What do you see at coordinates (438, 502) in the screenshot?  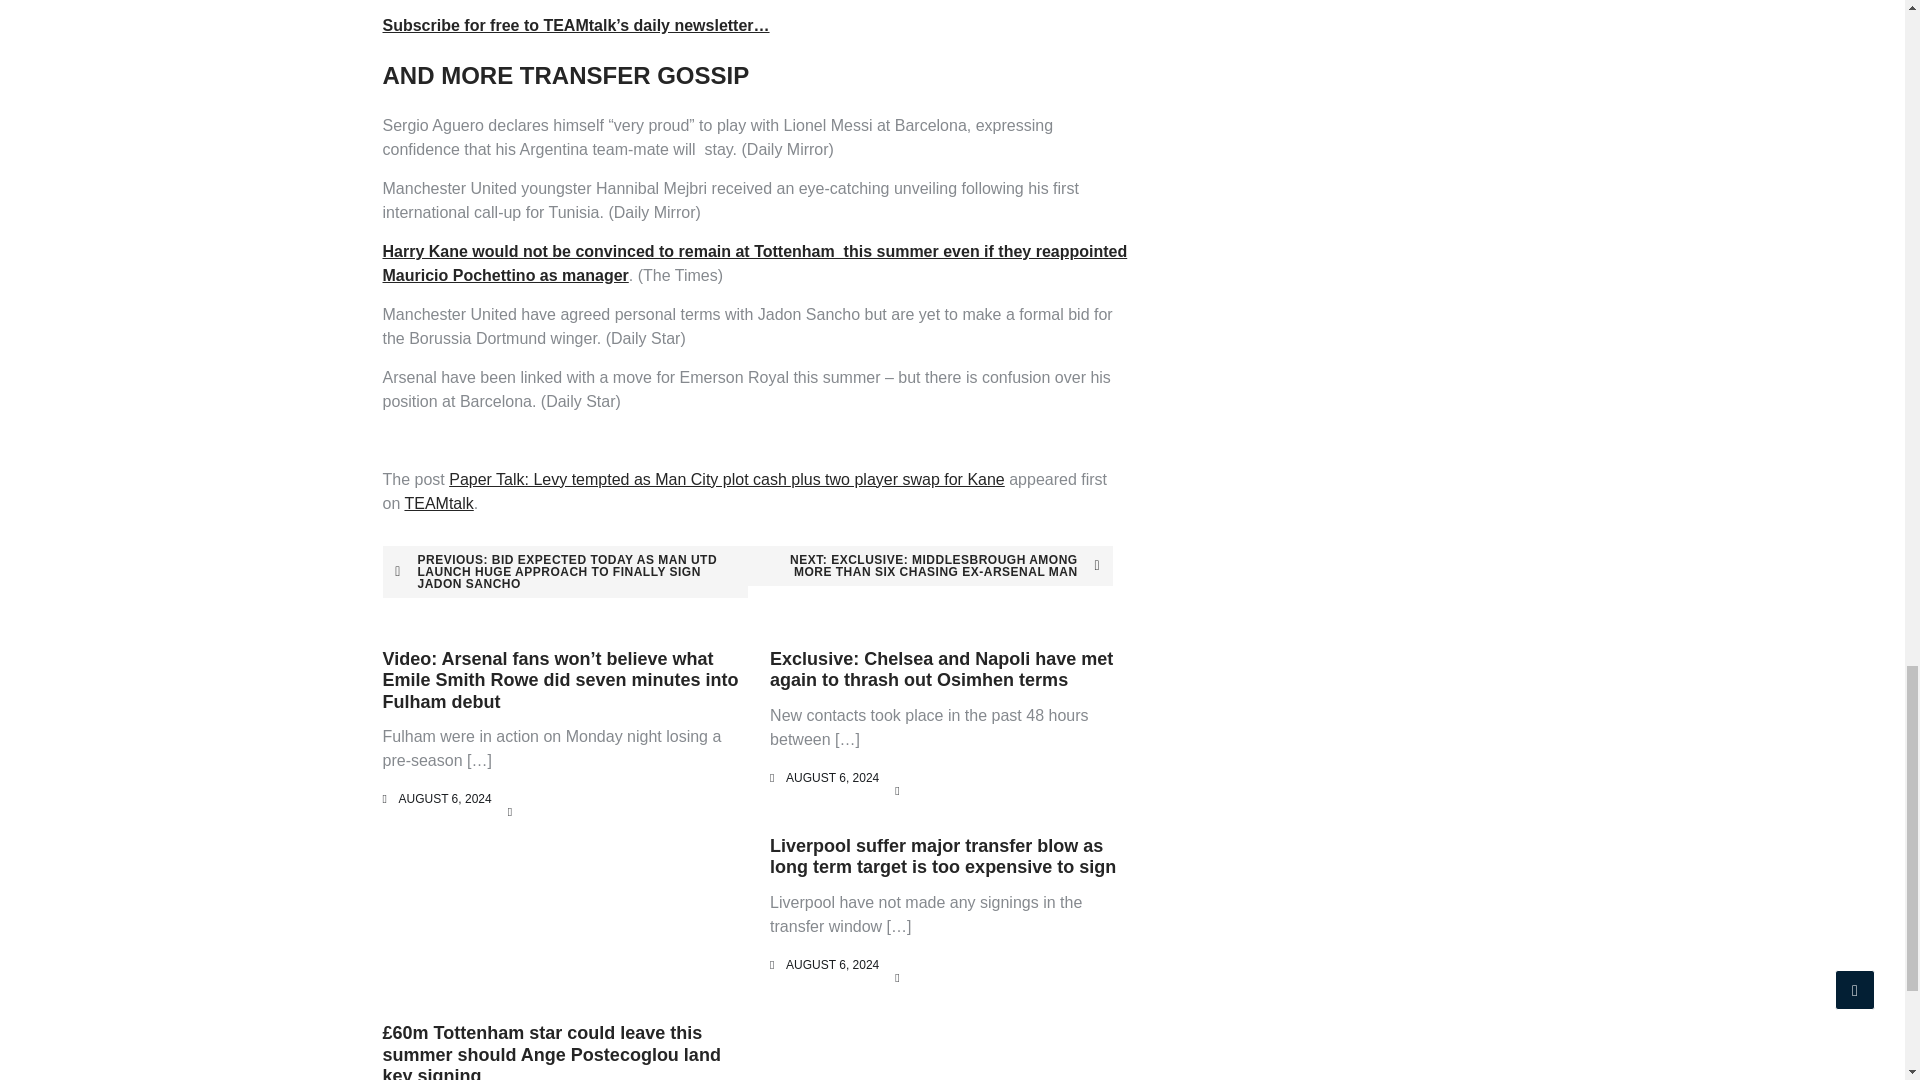 I see `TEAMtalk` at bounding box center [438, 502].